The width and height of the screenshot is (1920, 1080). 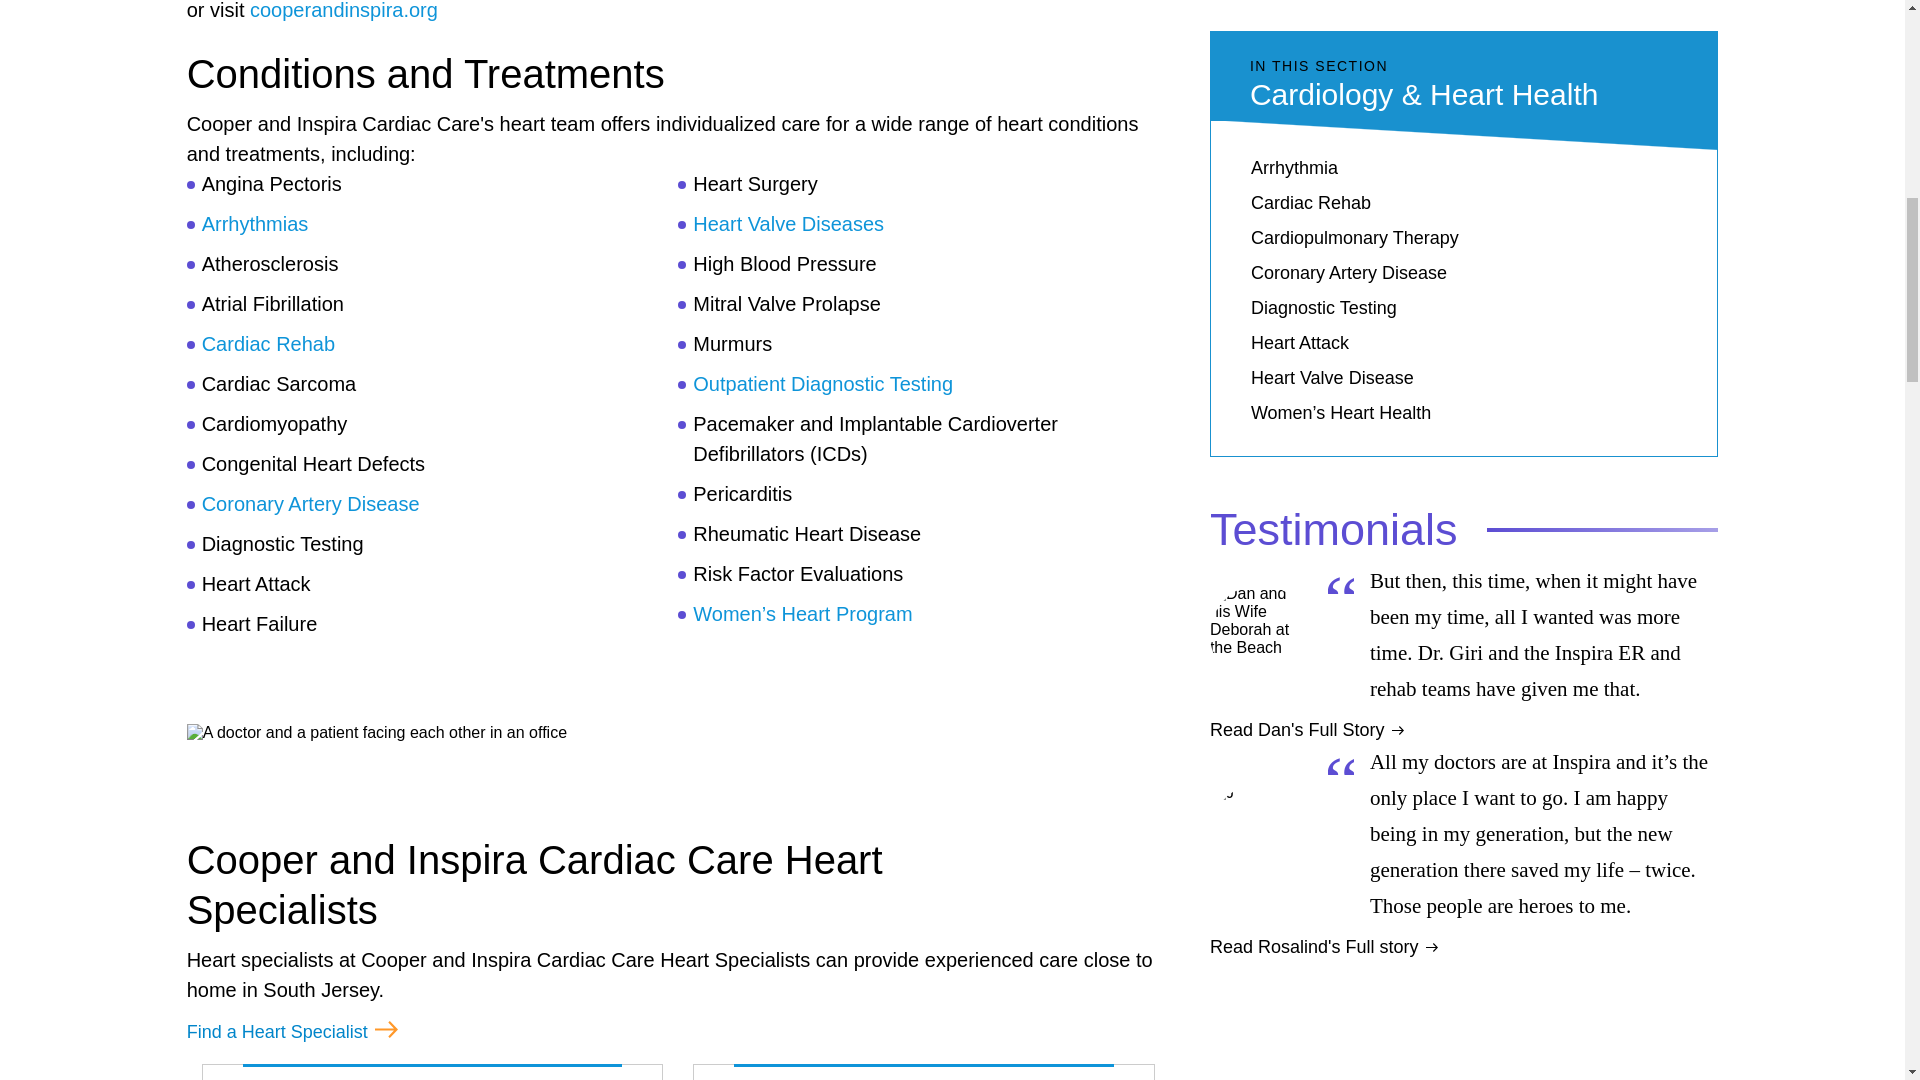 I want to click on cooperandinspira.org, so click(x=343, y=10).